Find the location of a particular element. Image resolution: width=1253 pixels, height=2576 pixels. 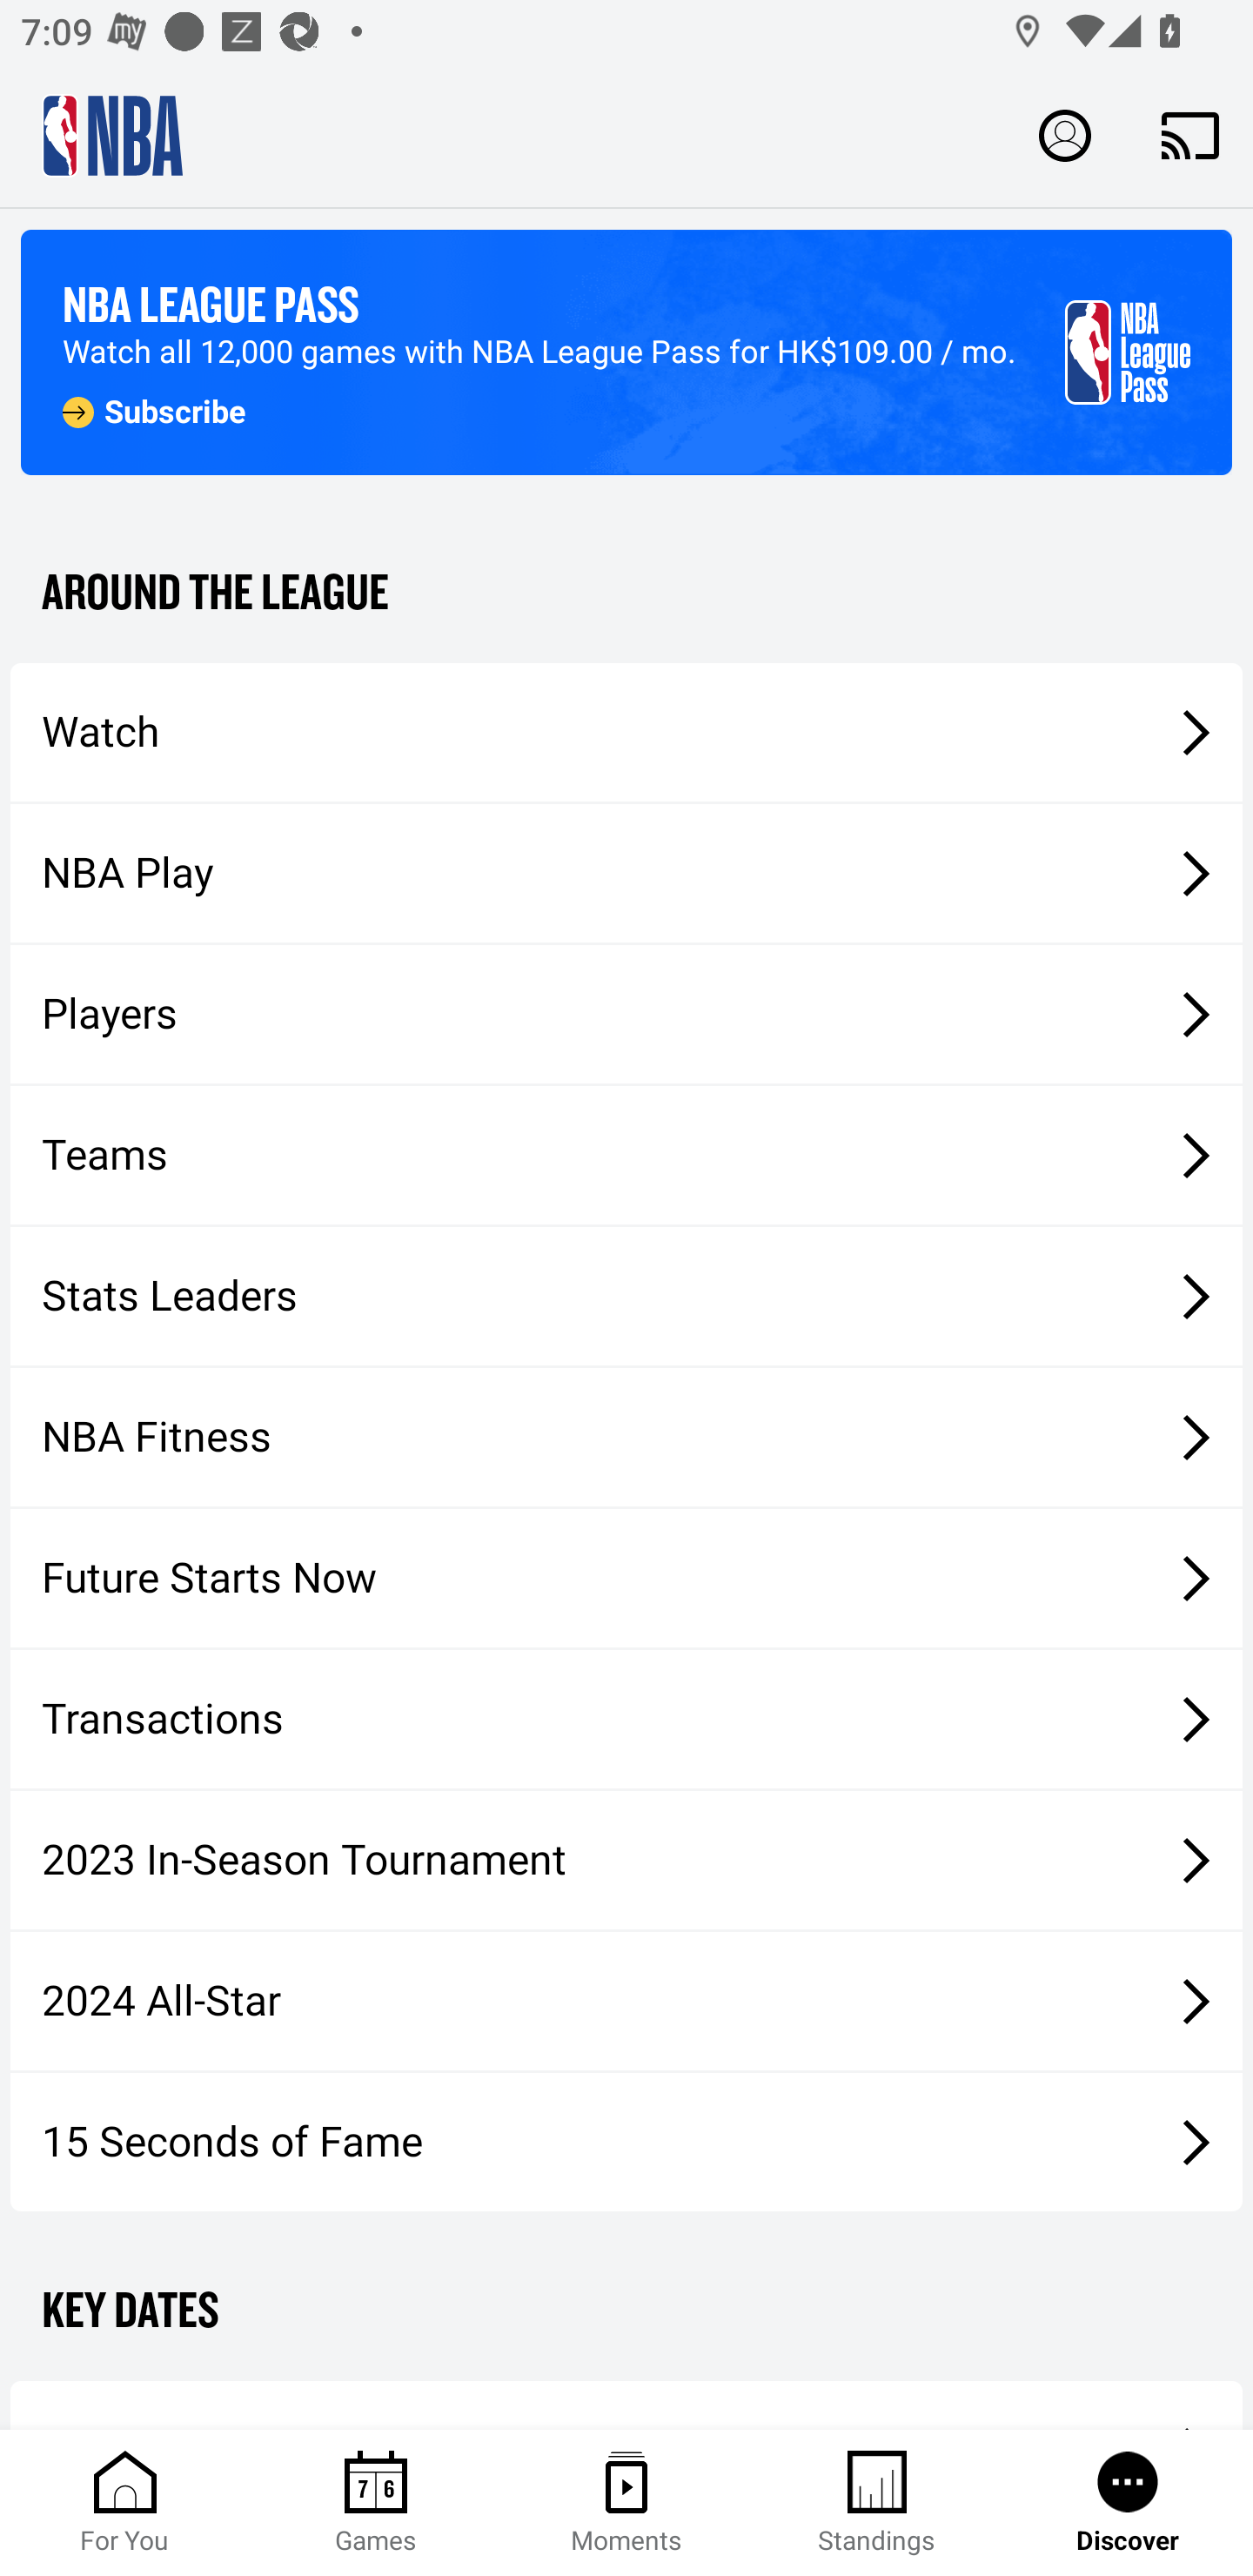

15 Seconds of Fame is located at coordinates (626, 2141).